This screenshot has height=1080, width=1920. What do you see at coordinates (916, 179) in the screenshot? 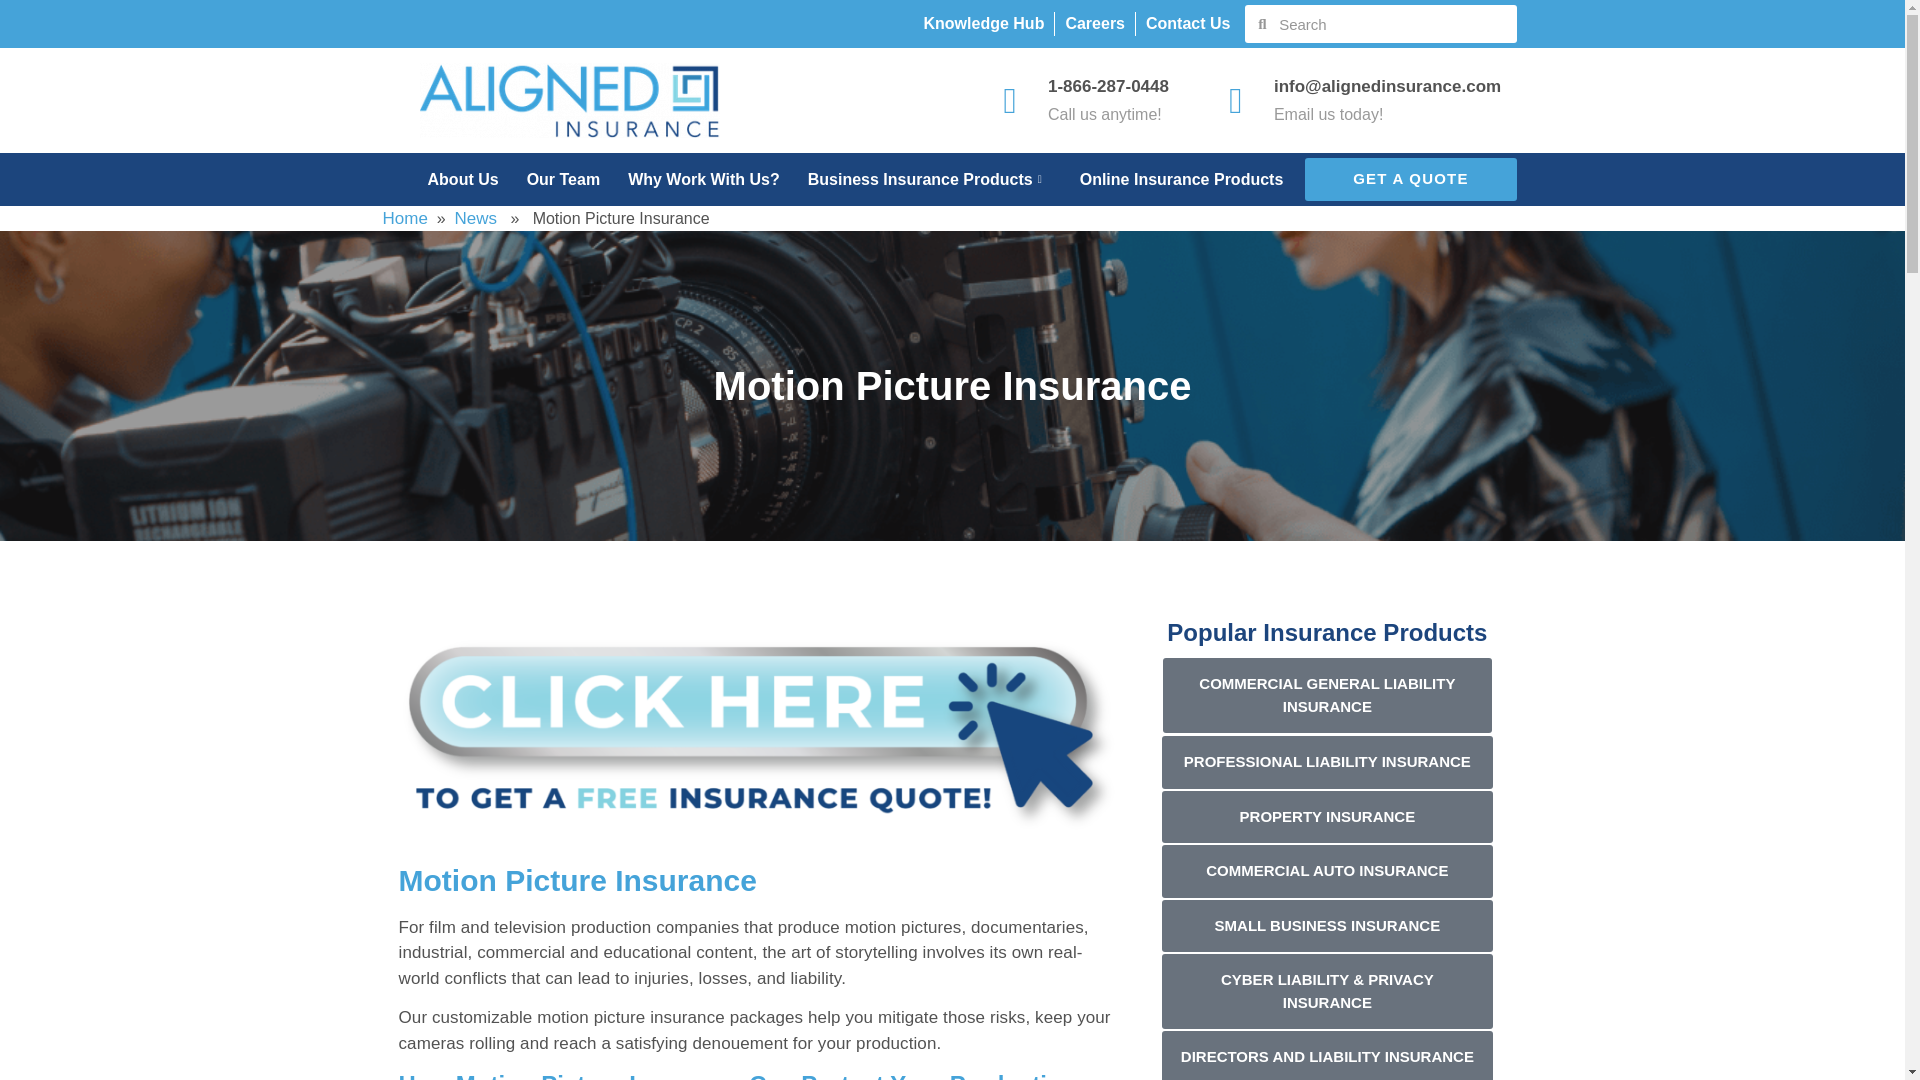
I see `Business Insurance Products` at bounding box center [916, 179].